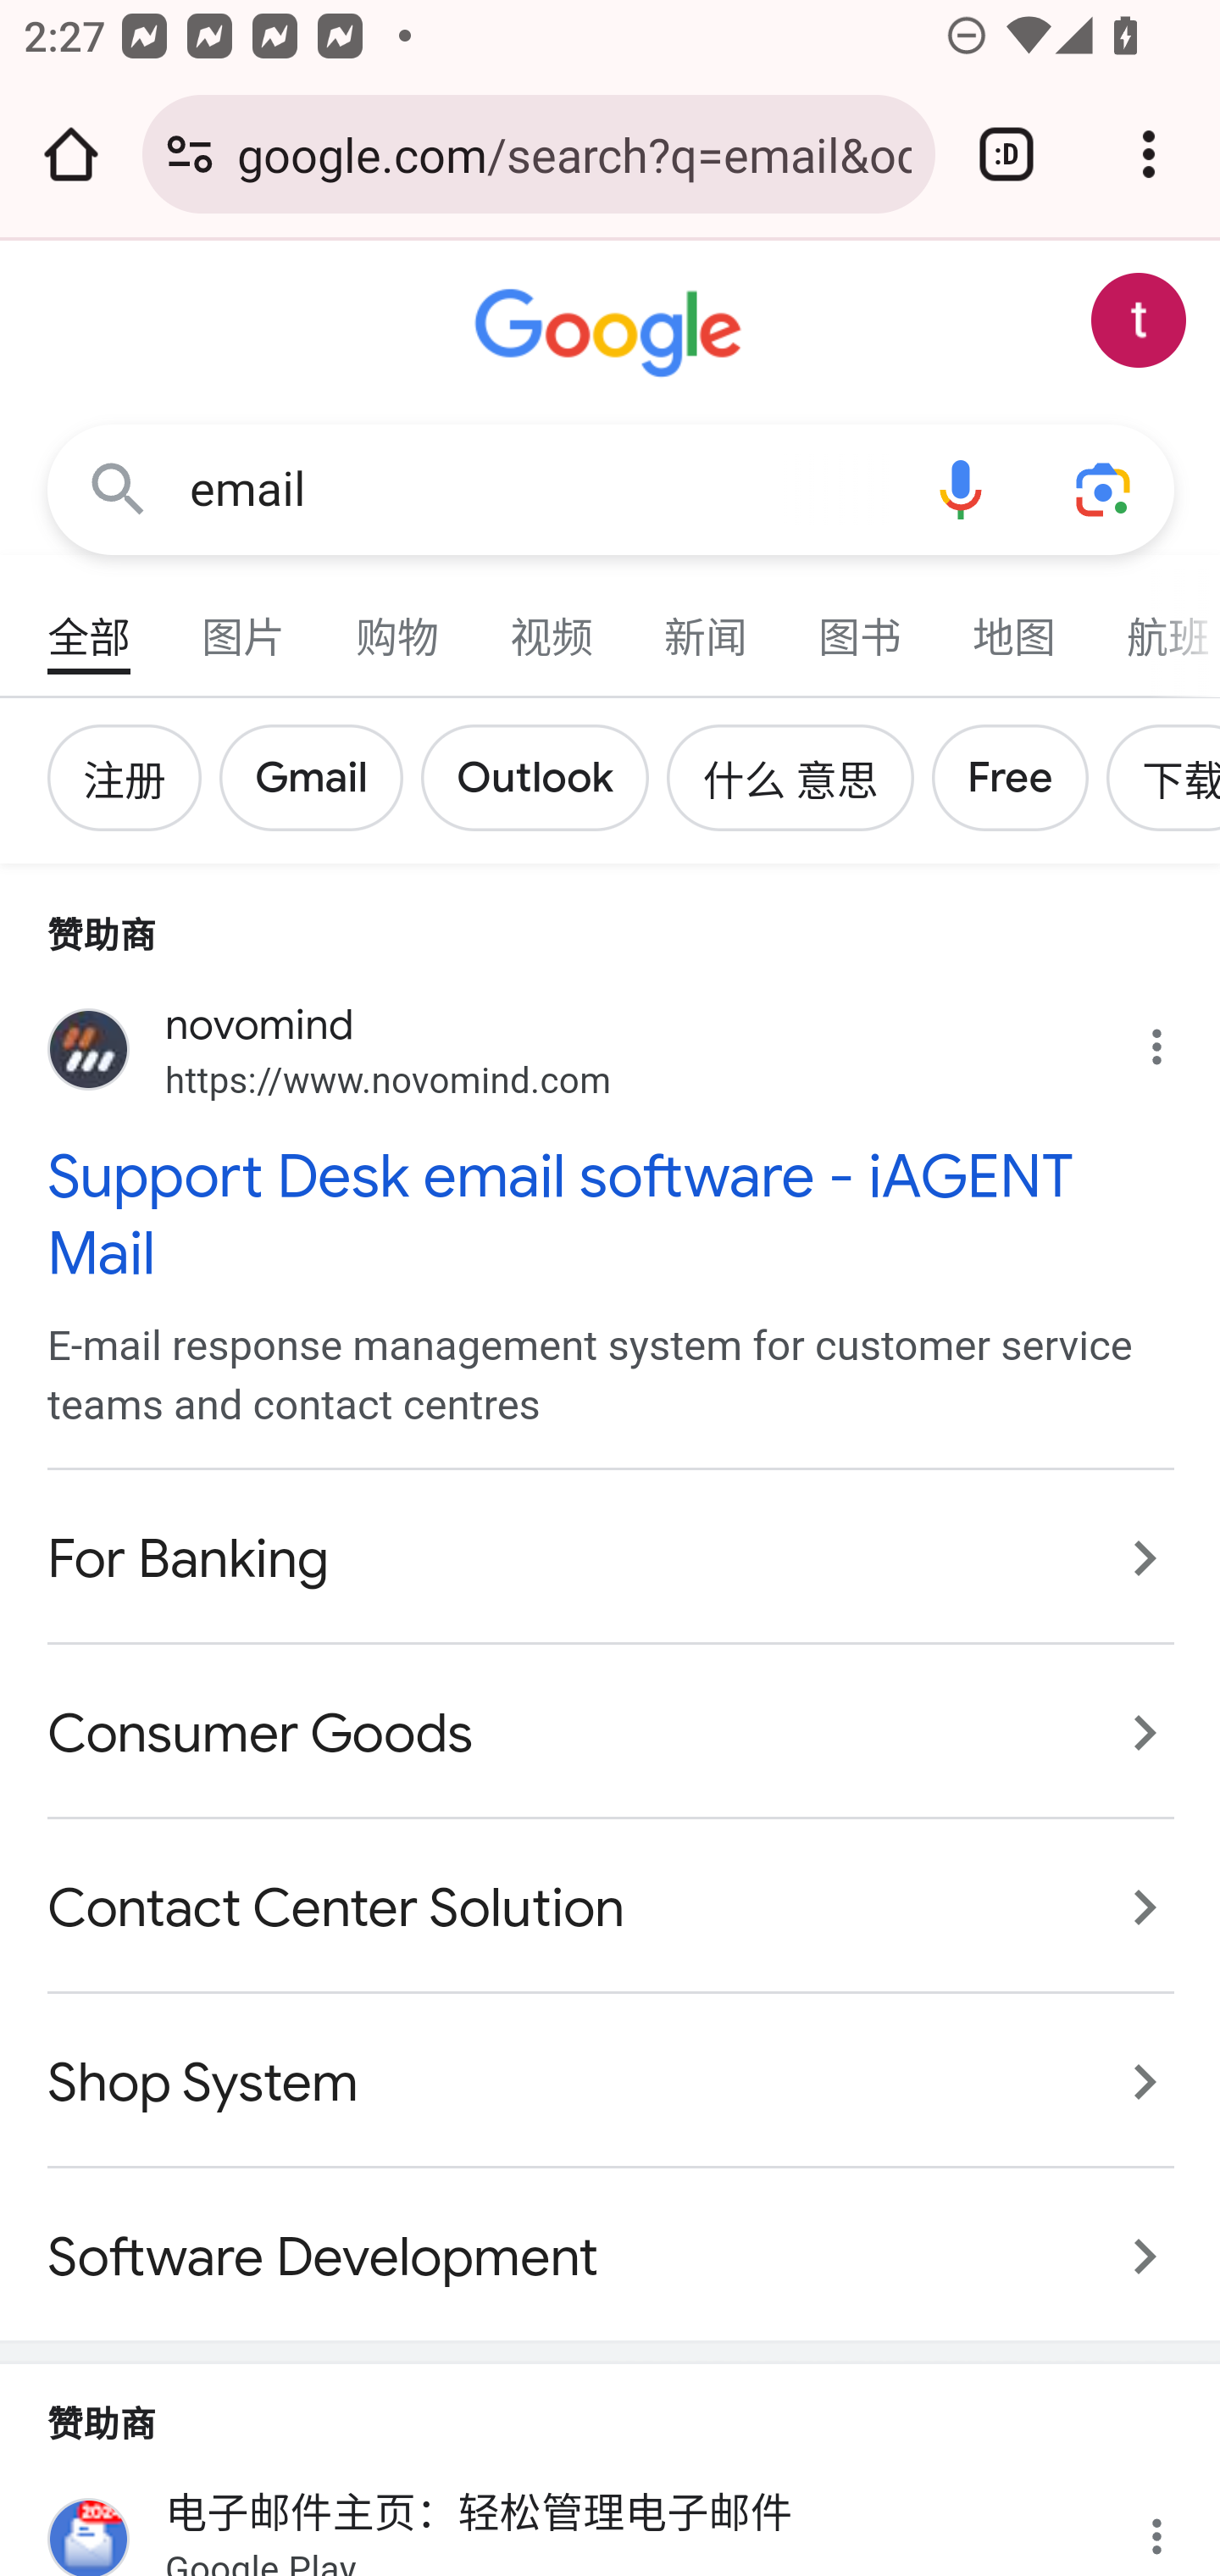  I want to click on 添加“Gmail” Gmail, so click(321, 778).